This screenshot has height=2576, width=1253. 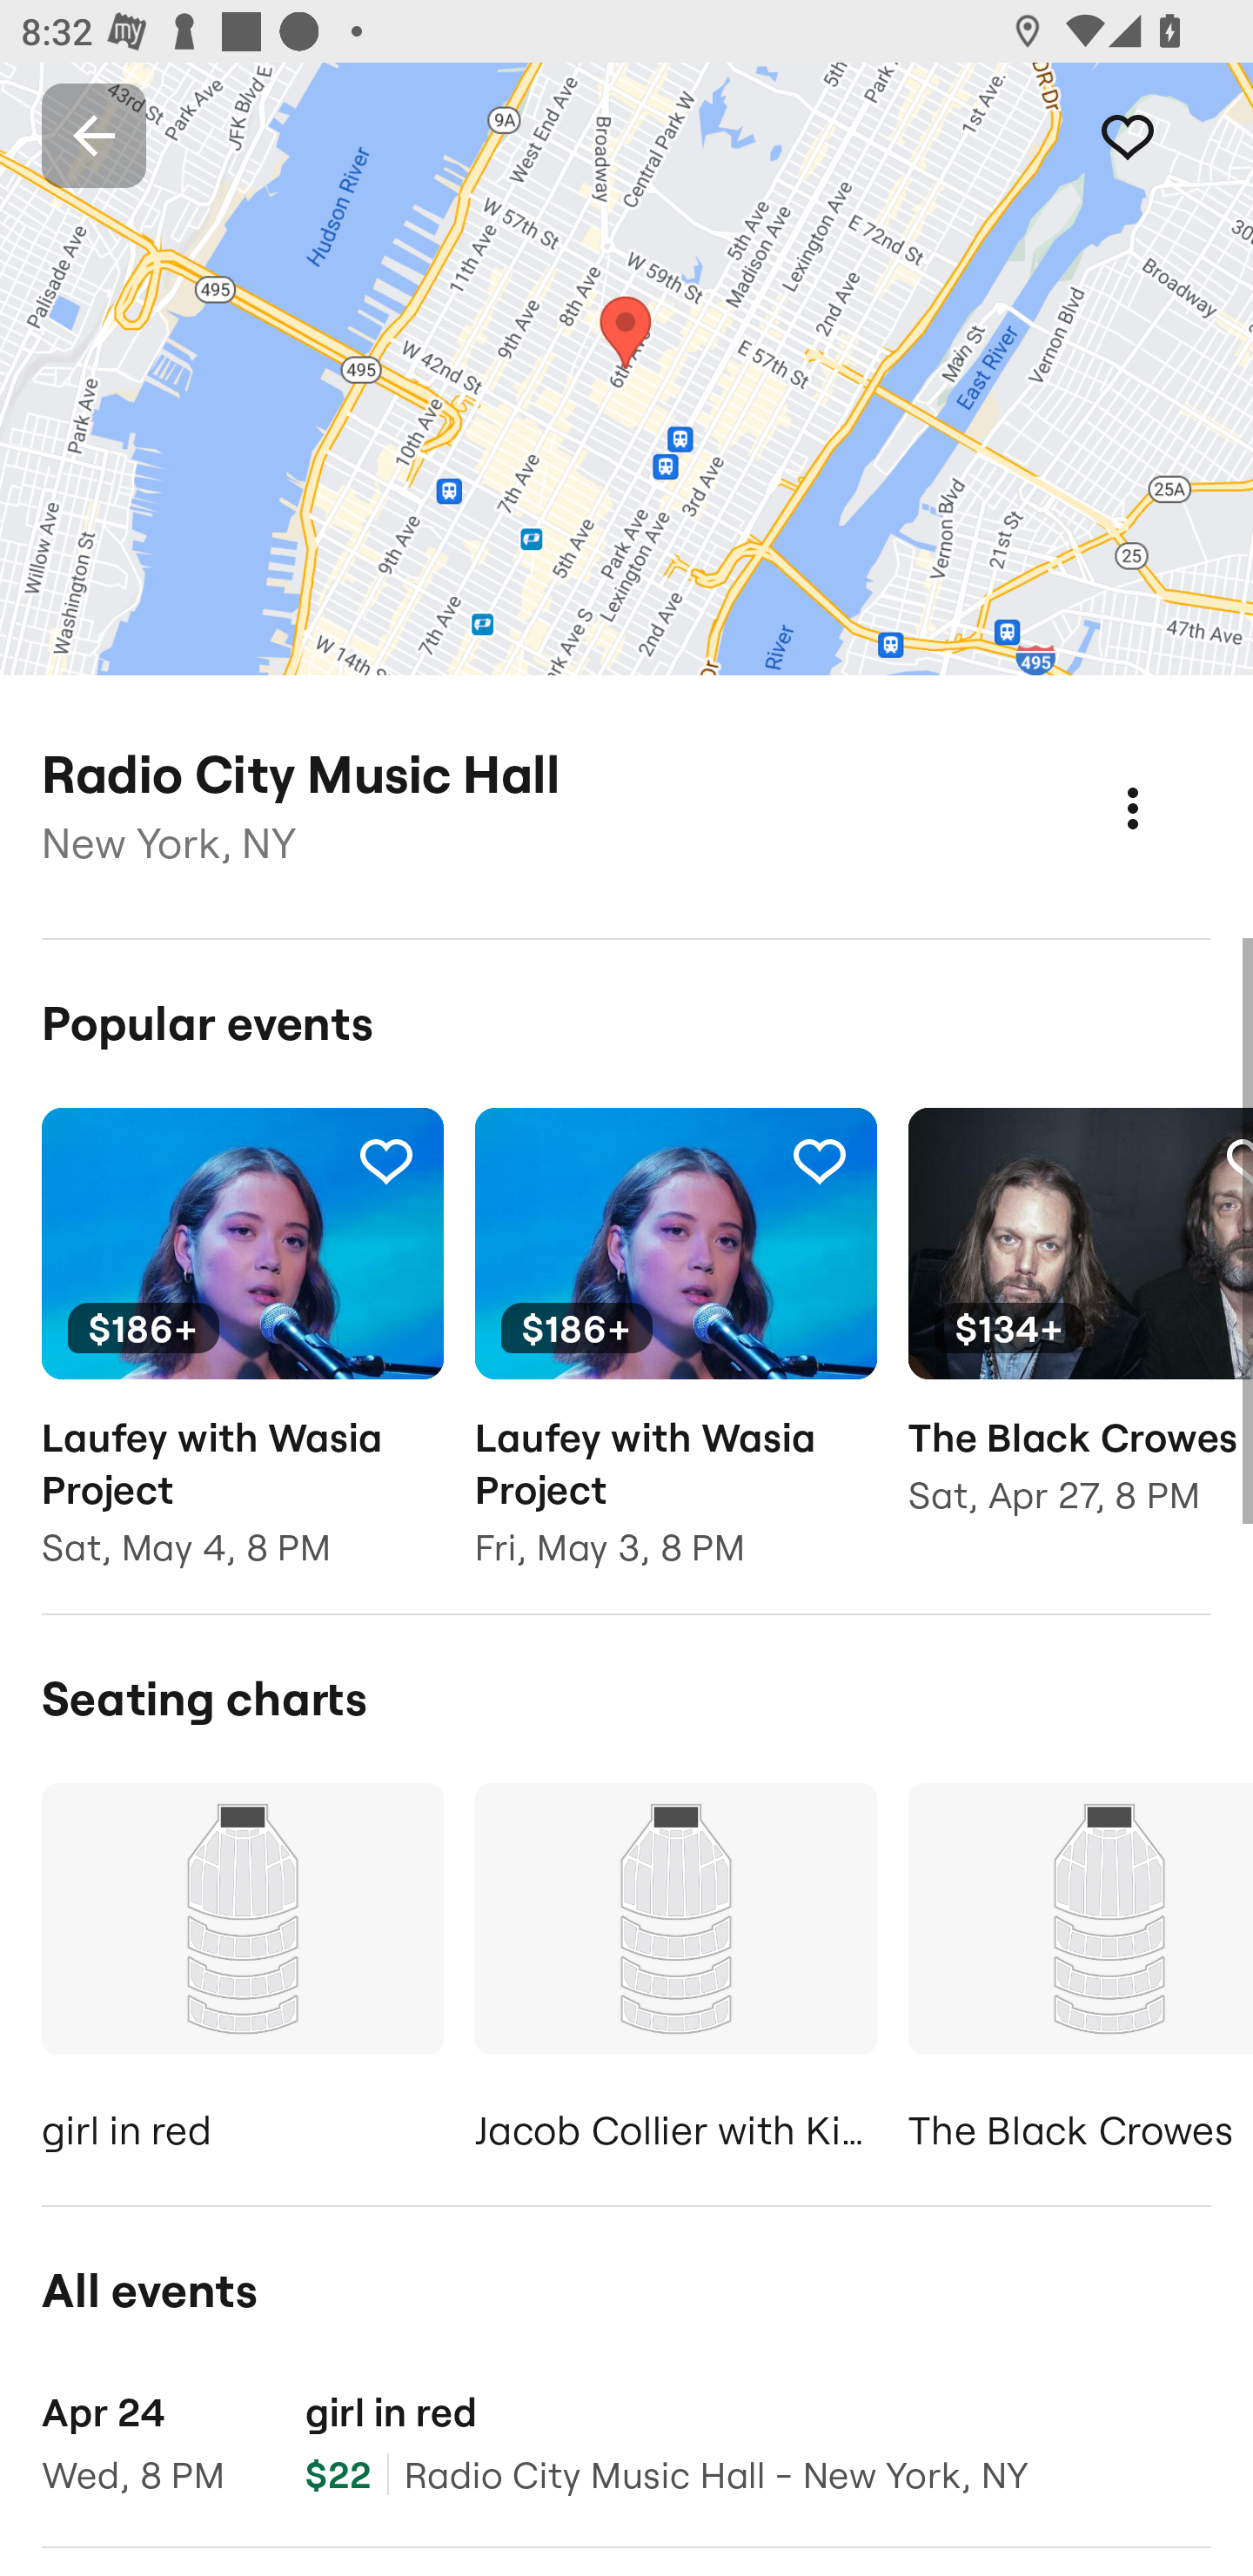 What do you see at coordinates (94, 134) in the screenshot?
I see `Back` at bounding box center [94, 134].